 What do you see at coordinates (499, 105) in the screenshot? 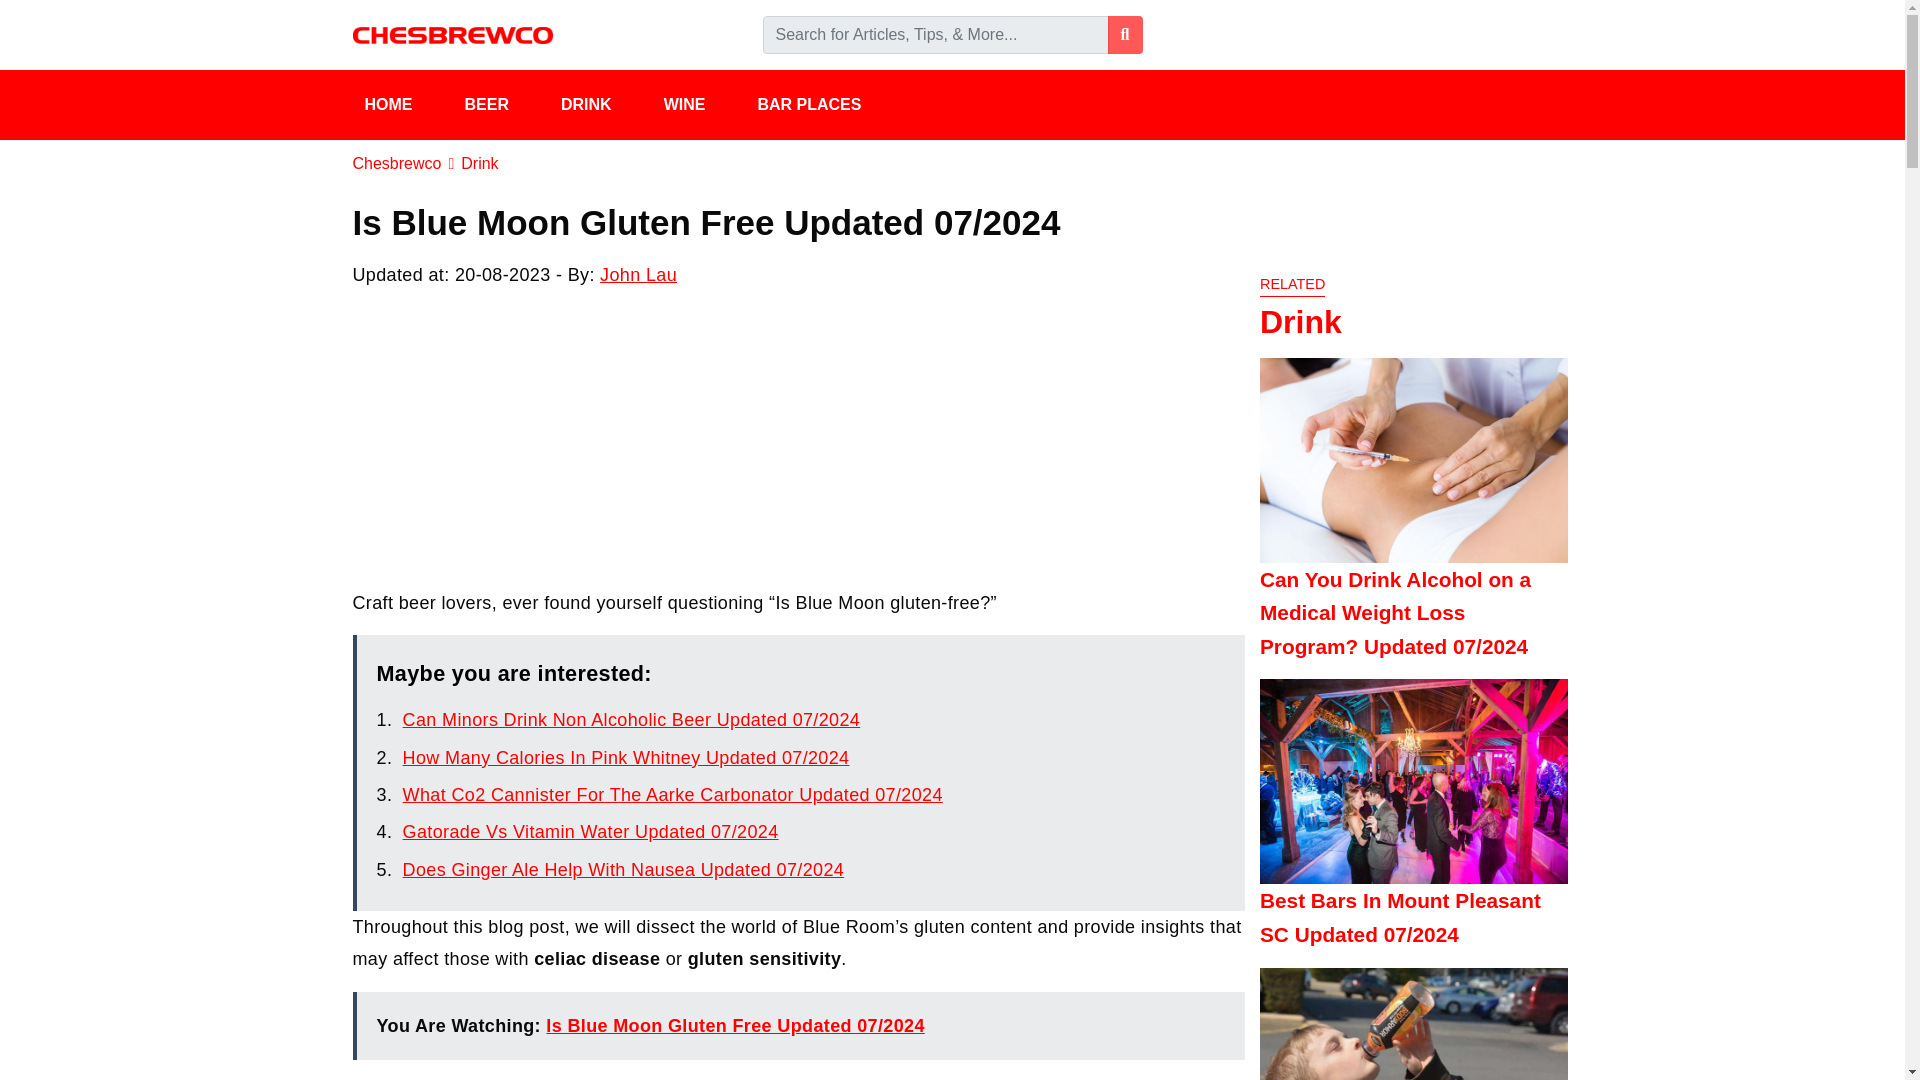
I see `BEER` at bounding box center [499, 105].